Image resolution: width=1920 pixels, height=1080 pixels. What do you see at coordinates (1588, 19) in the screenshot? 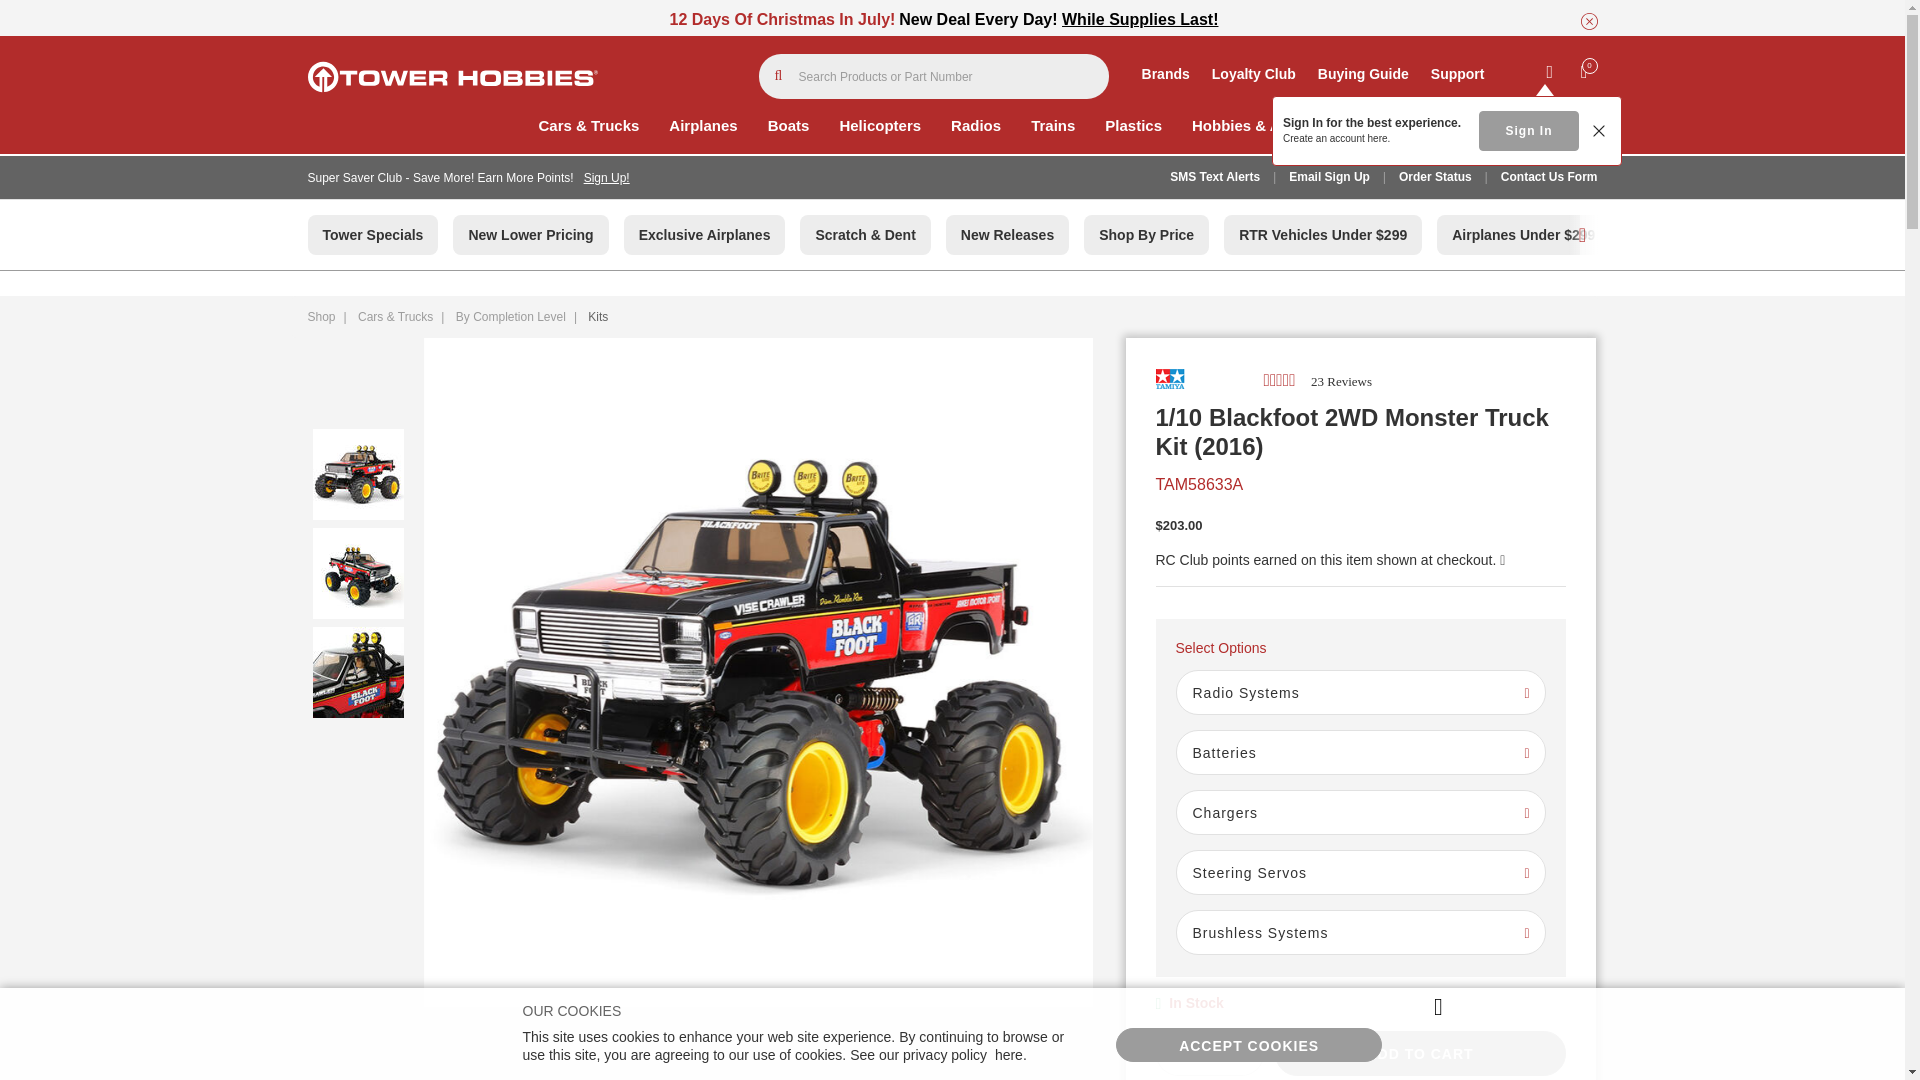
I see `ICON-CLOSE` at bounding box center [1588, 19].